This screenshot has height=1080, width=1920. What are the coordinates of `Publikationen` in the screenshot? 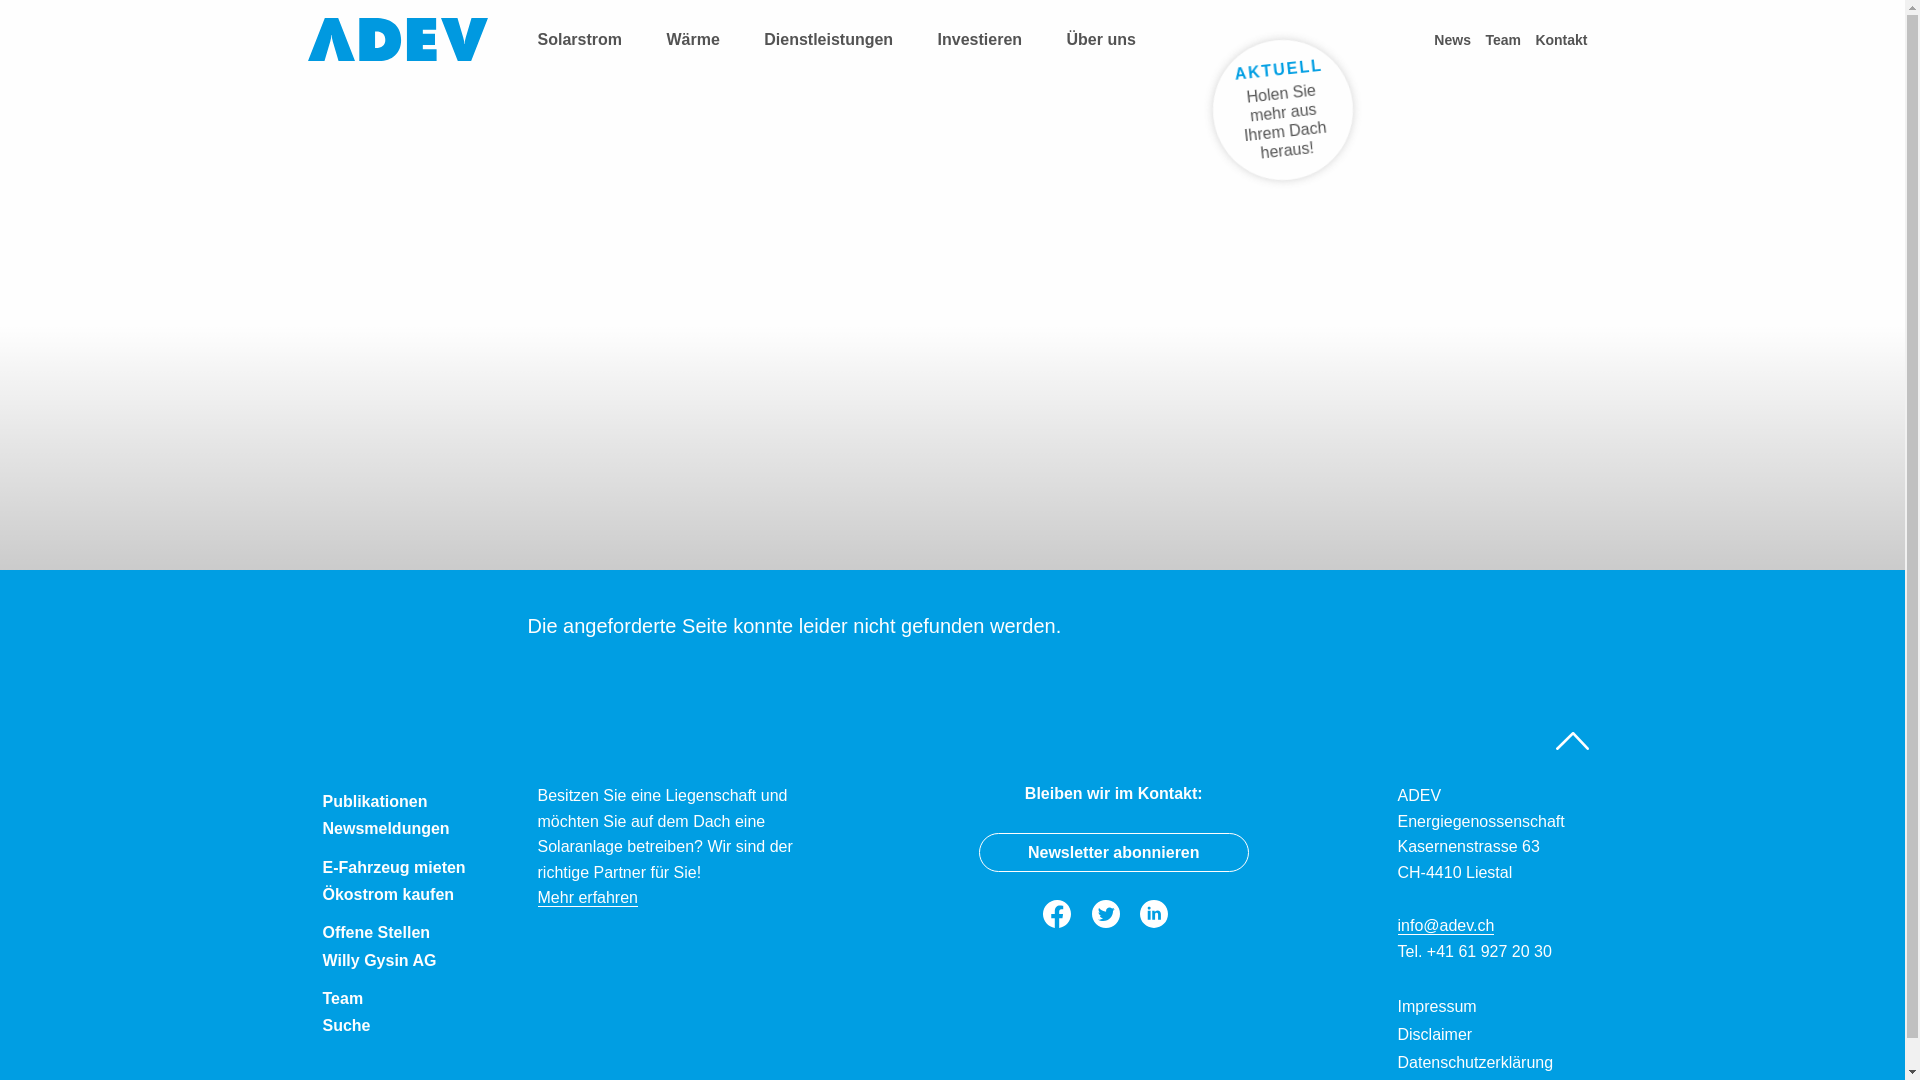 It's located at (414, 796).